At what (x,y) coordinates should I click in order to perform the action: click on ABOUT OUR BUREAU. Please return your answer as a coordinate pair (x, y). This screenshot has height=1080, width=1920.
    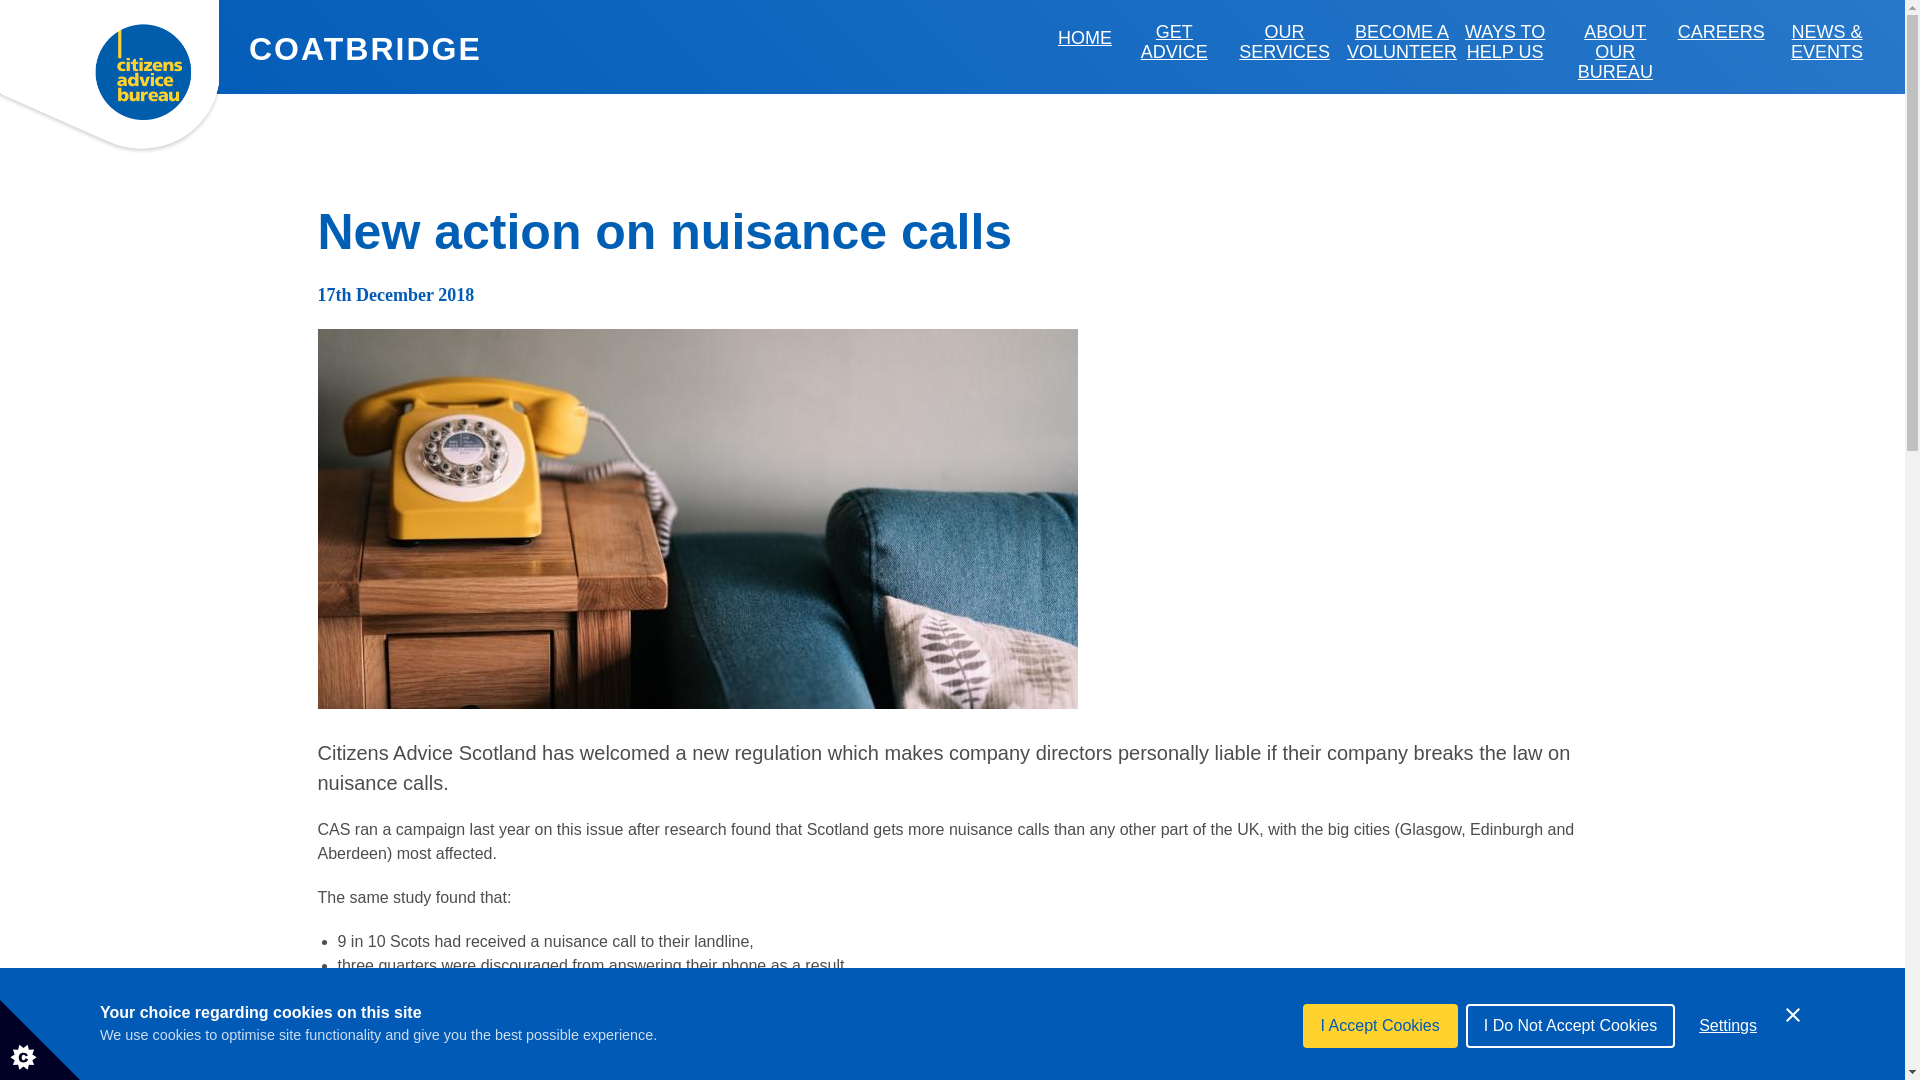
    Looking at the image, I should click on (1614, 51).